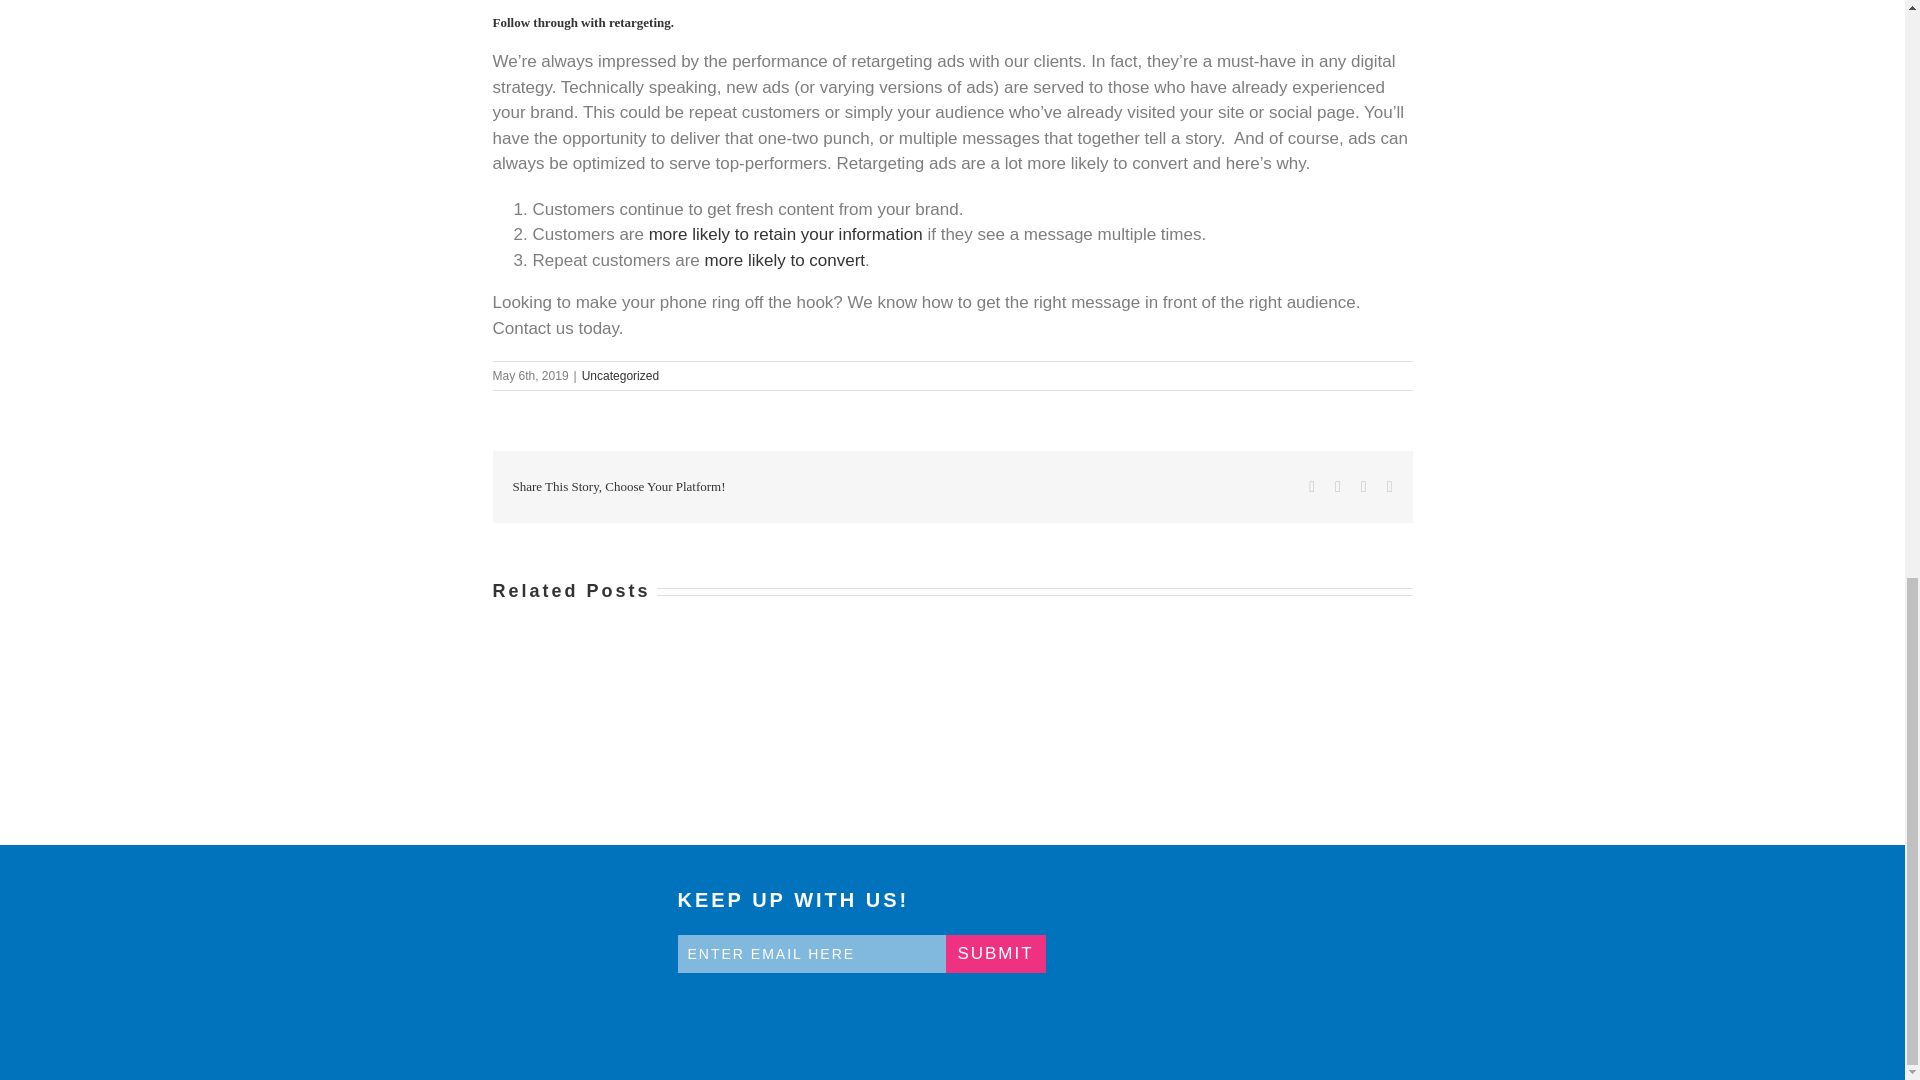 This screenshot has width=1920, height=1080. What do you see at coordinates (996, 954) in the screenshot?
I see `SUBMIT` at bounding box center [996, 954].